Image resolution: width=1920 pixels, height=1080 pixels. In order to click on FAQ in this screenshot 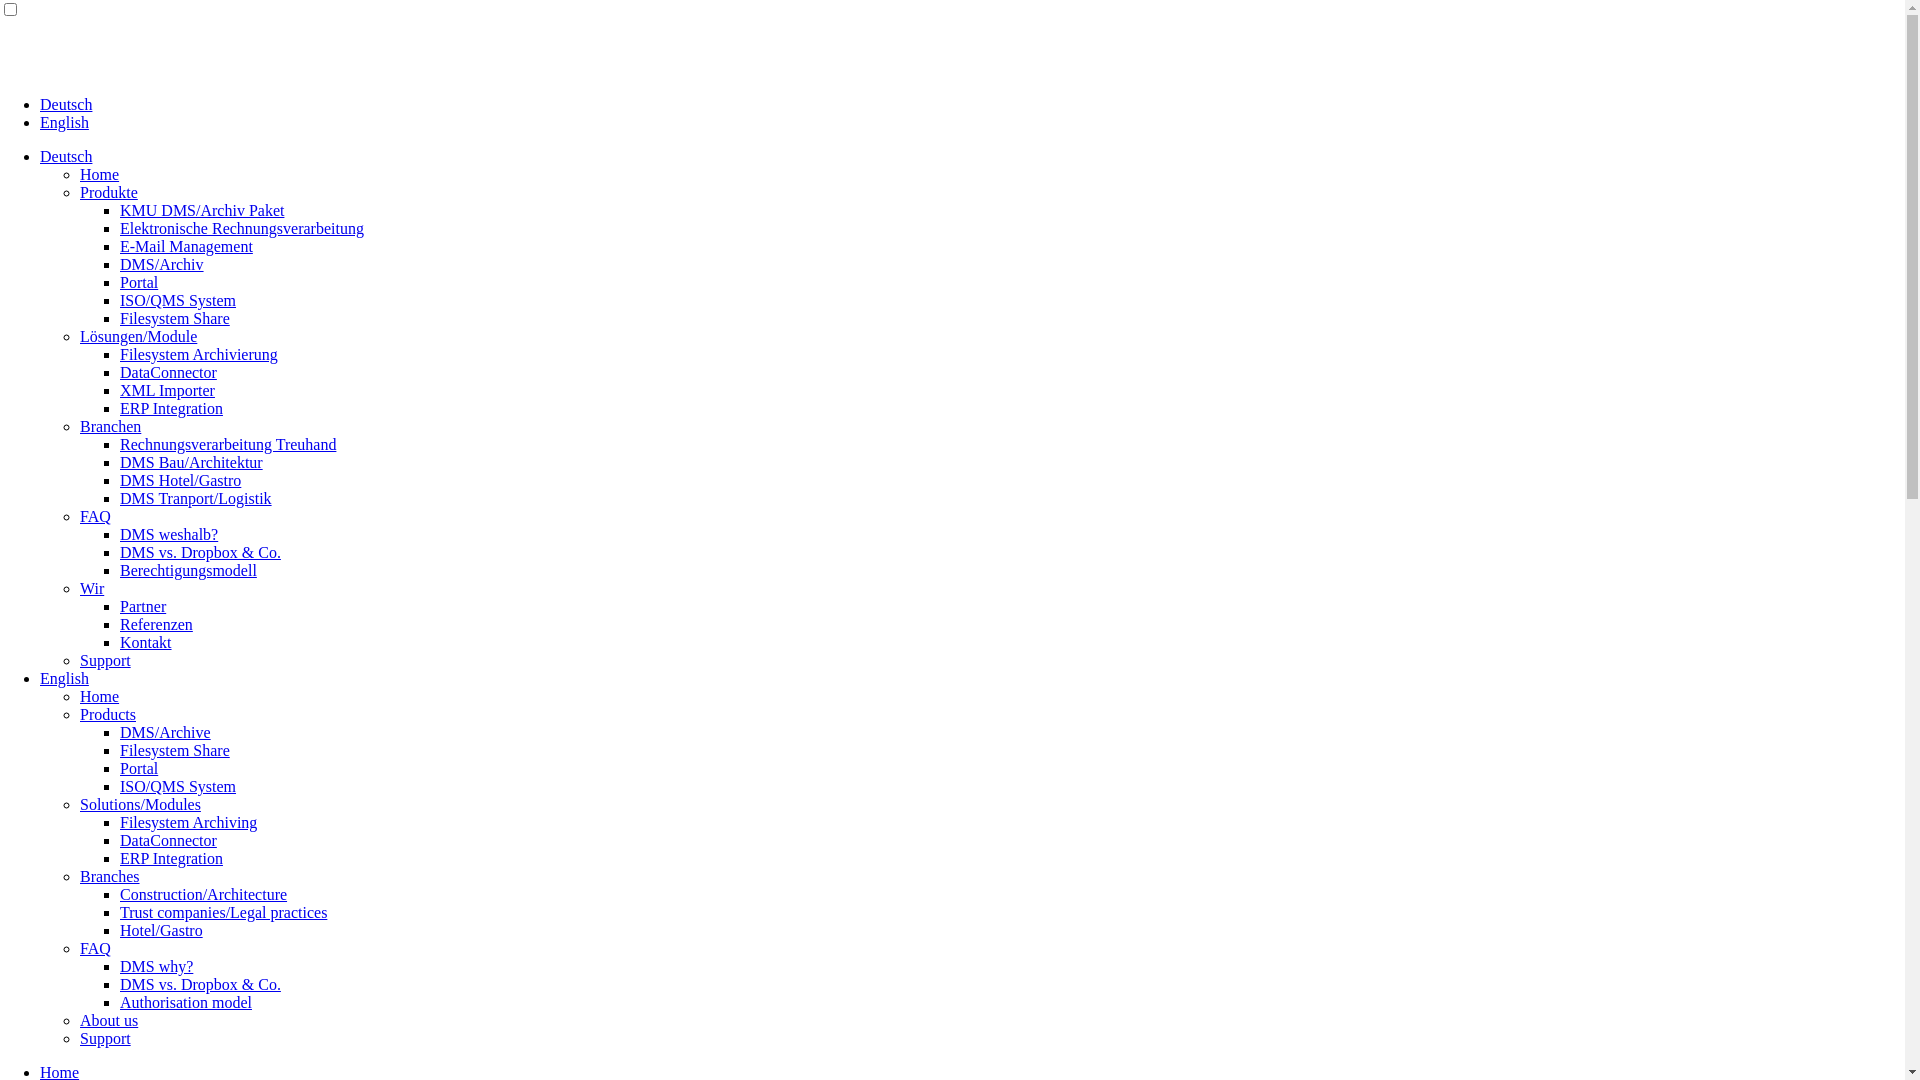, I will do `click(96, 516)`.